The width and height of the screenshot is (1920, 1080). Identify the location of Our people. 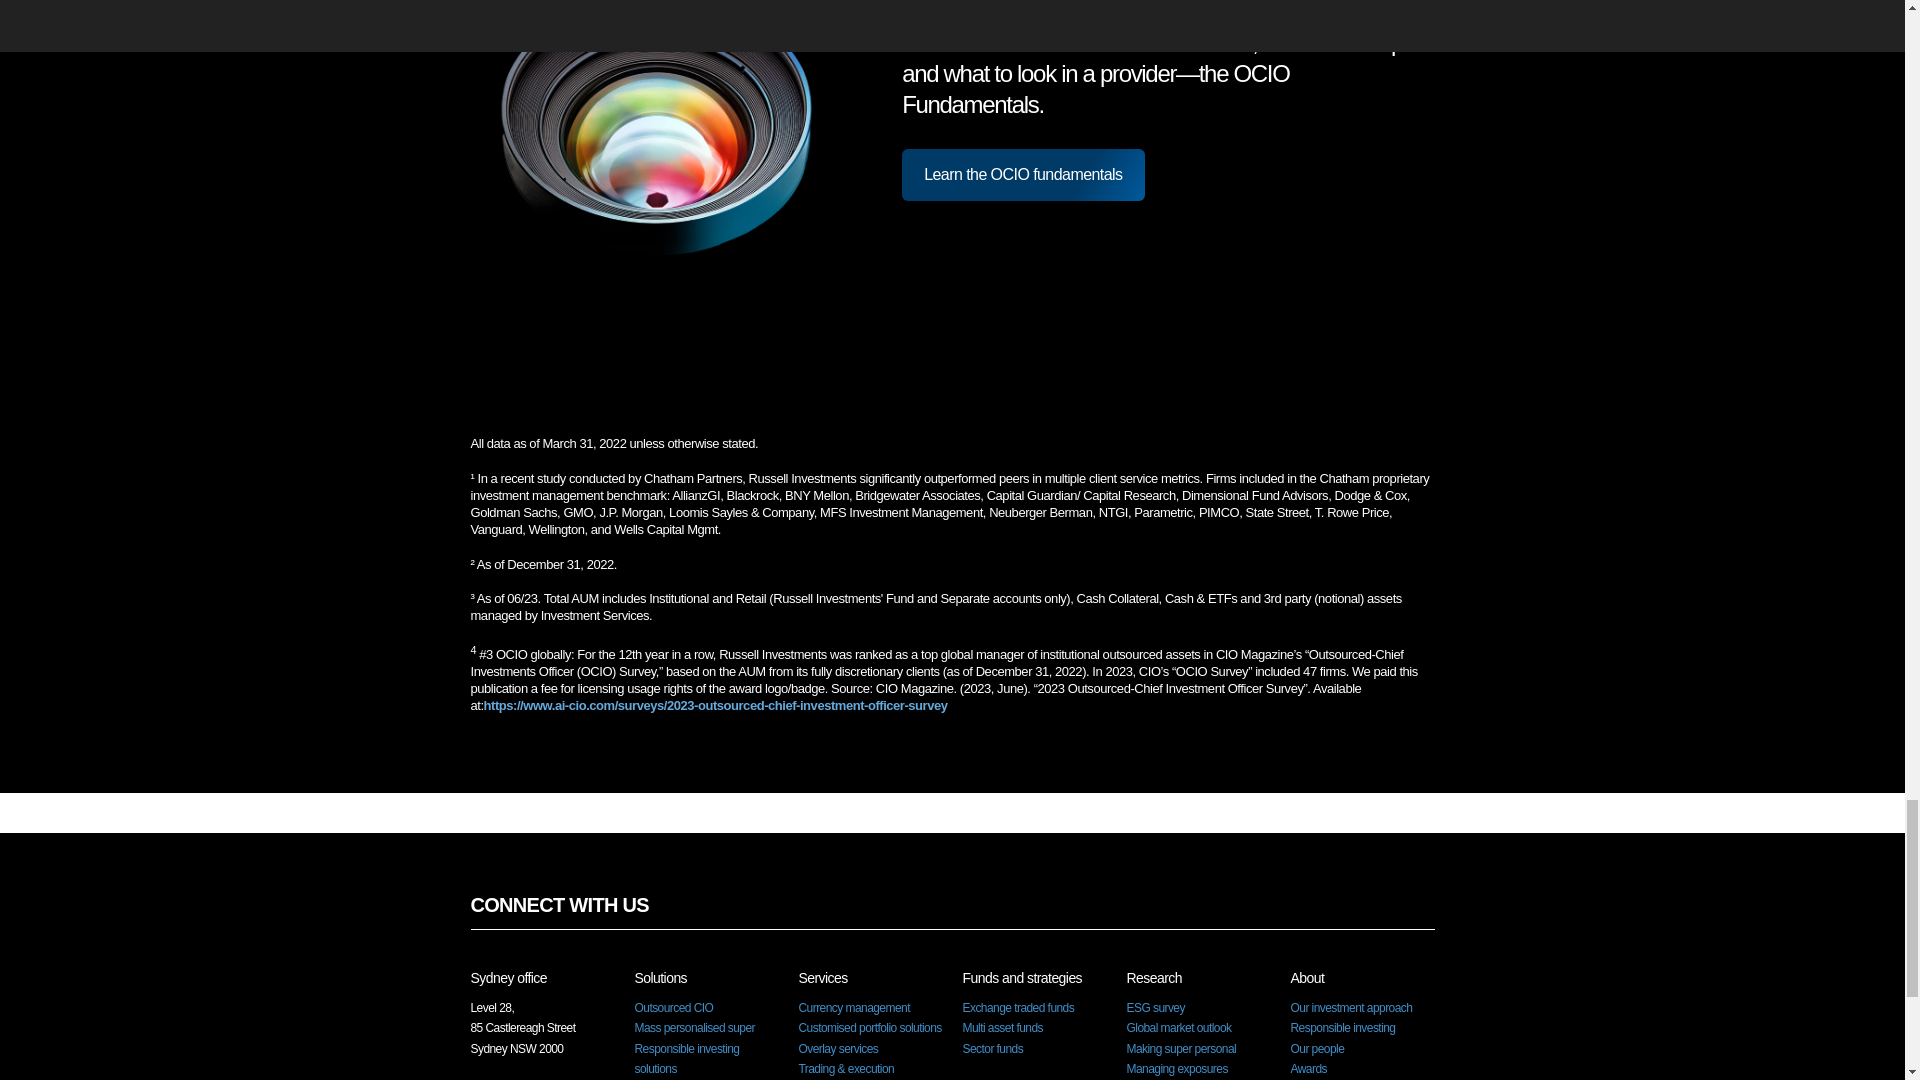
(1317, 1049).